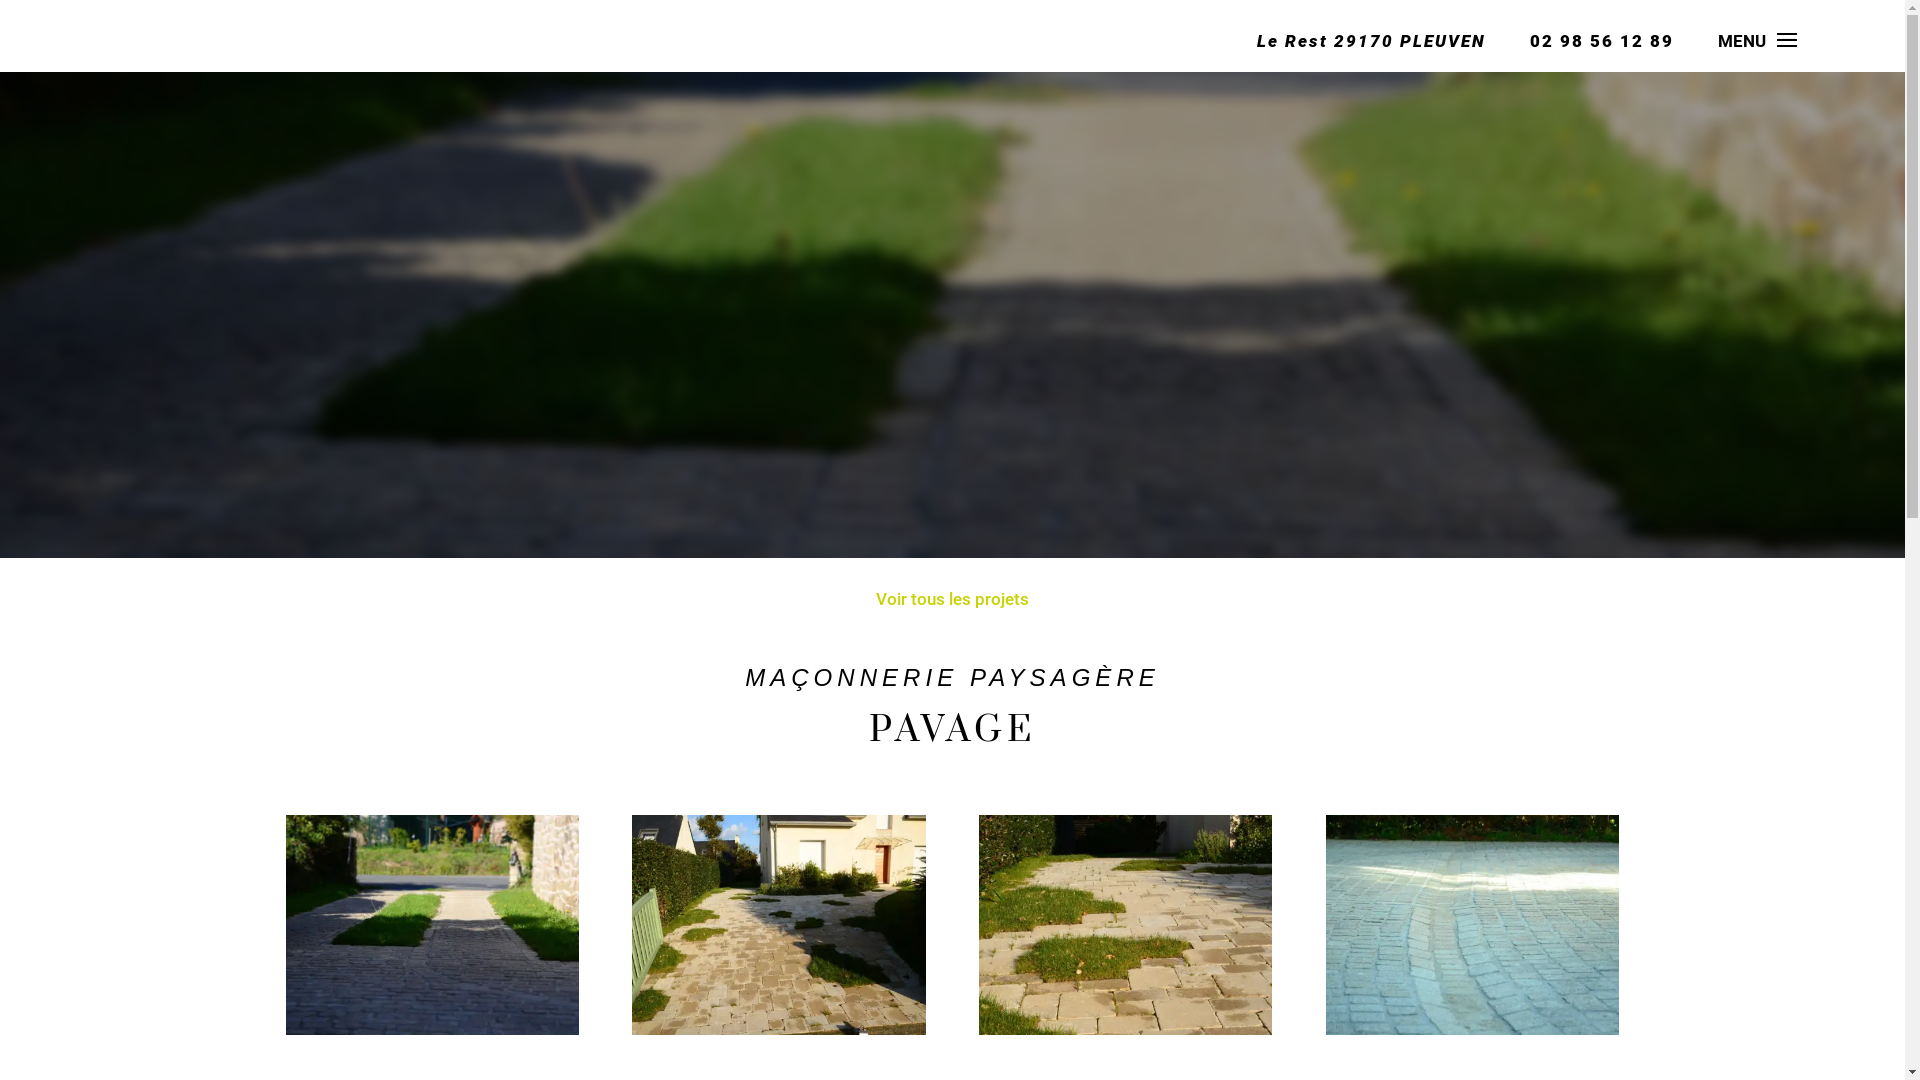 Image resolution: width=1920 pixels, height=1080 pixels. Describe the element at coordinates (1602, 41) in the screenshot. I see `02 98 56 12 89` at that location.